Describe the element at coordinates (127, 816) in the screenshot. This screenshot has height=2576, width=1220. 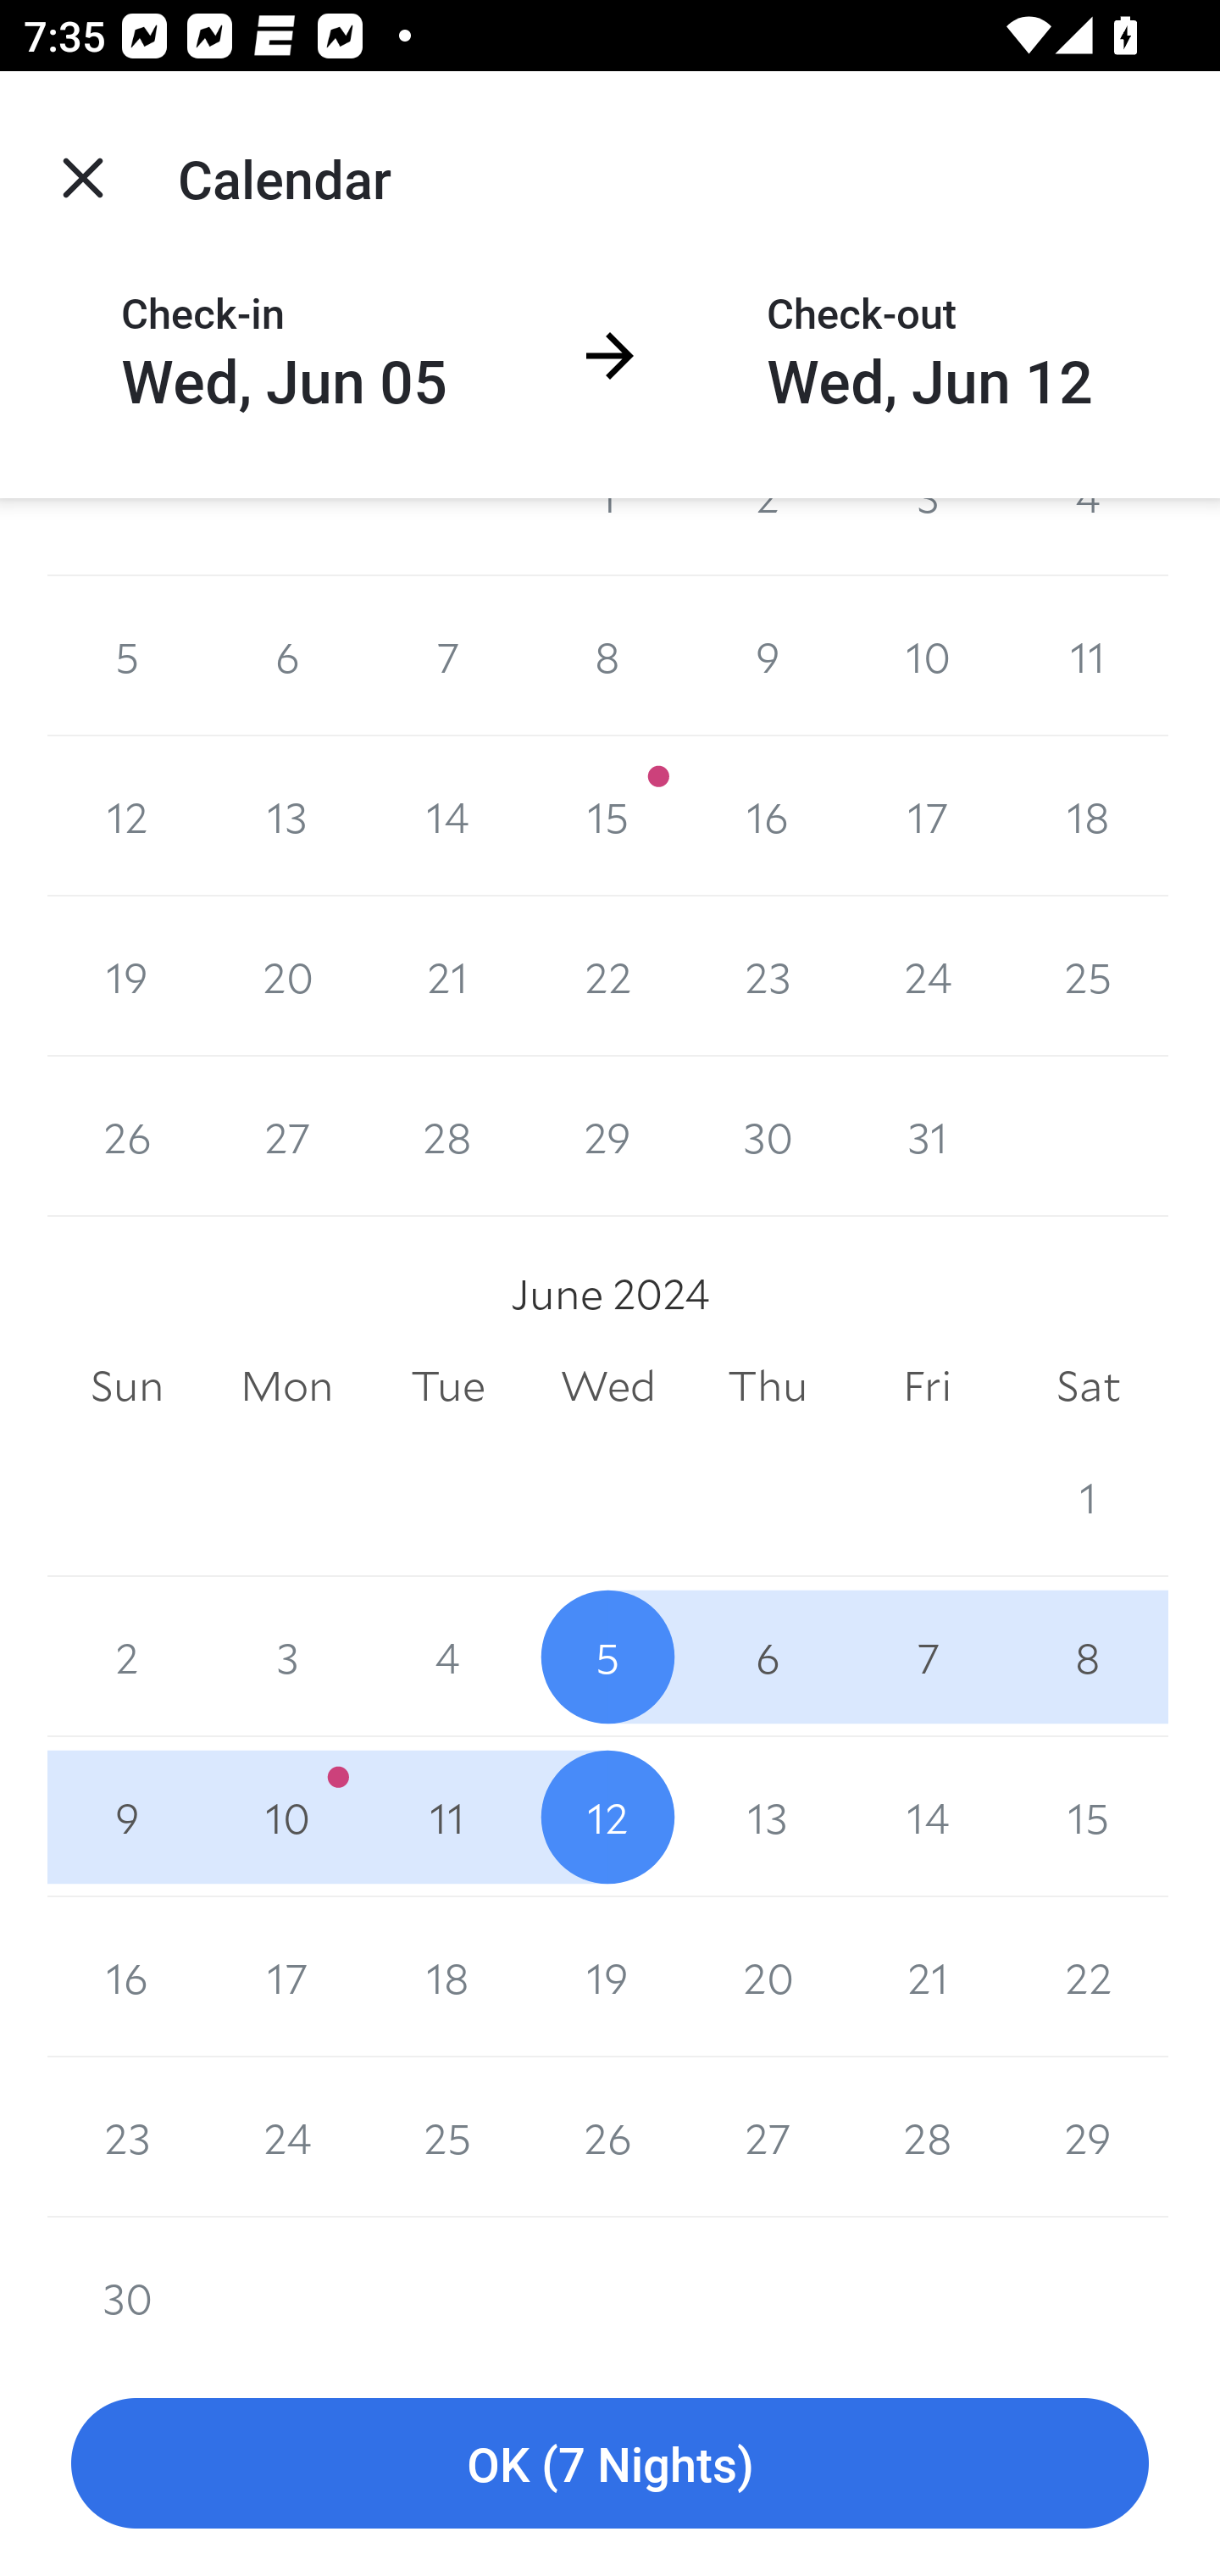
I see `12 12 May 2024` at that location.